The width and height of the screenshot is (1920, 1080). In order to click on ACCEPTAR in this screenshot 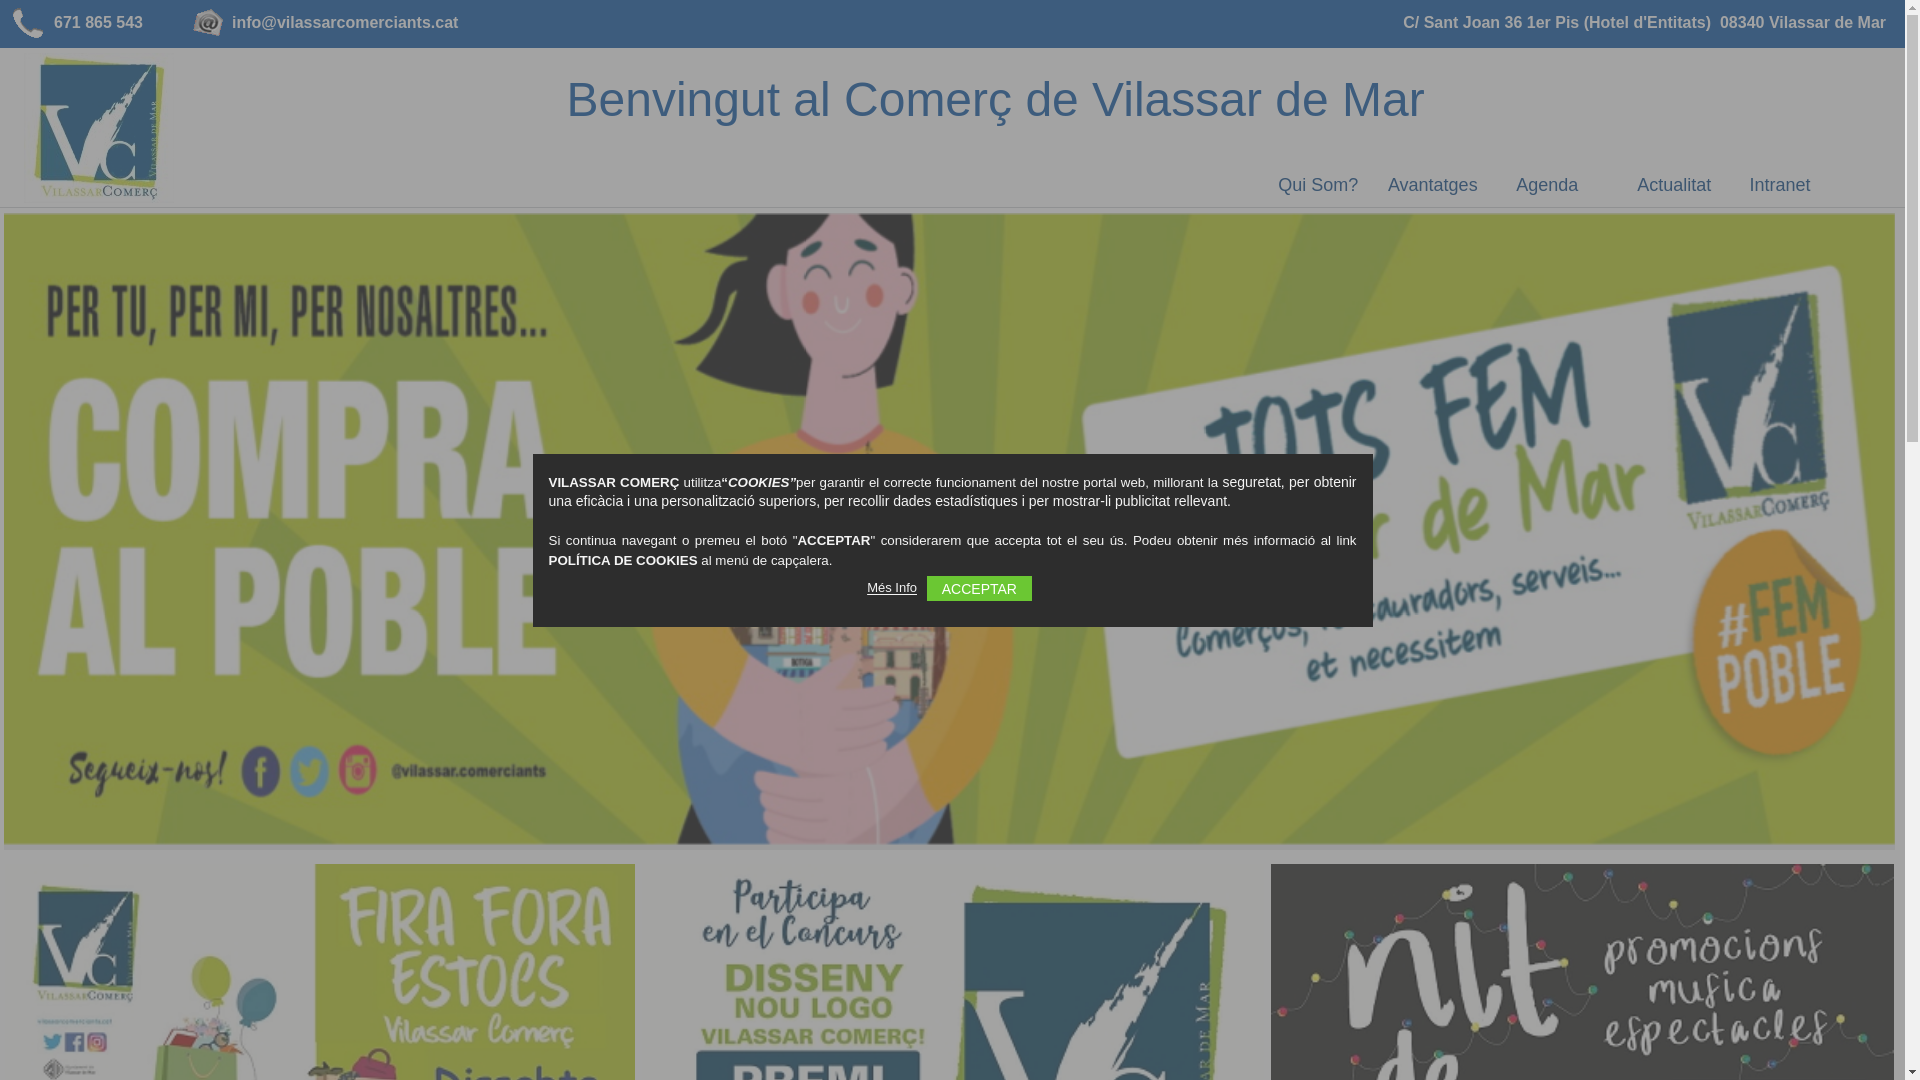, I will do `click(980, 588)`.